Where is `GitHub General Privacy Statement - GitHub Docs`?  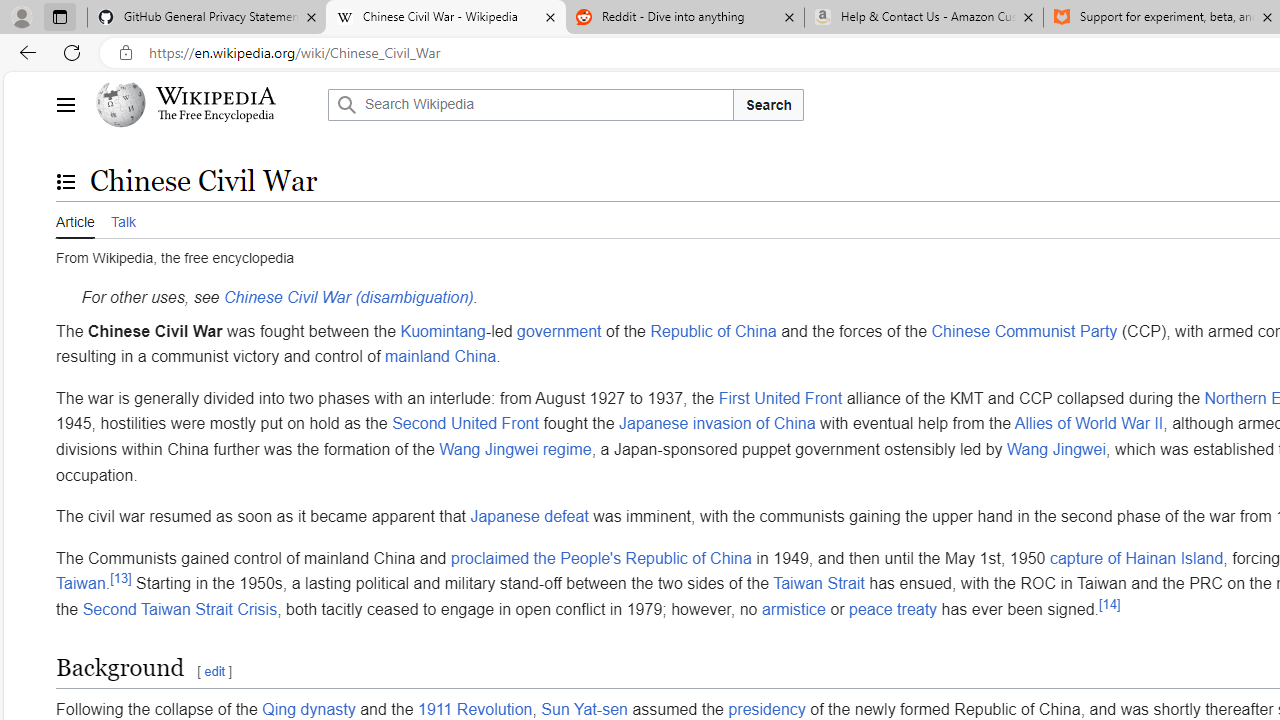
GitHub General Privacy Statement - GitHub Docs is located at coordinates (207, 18).